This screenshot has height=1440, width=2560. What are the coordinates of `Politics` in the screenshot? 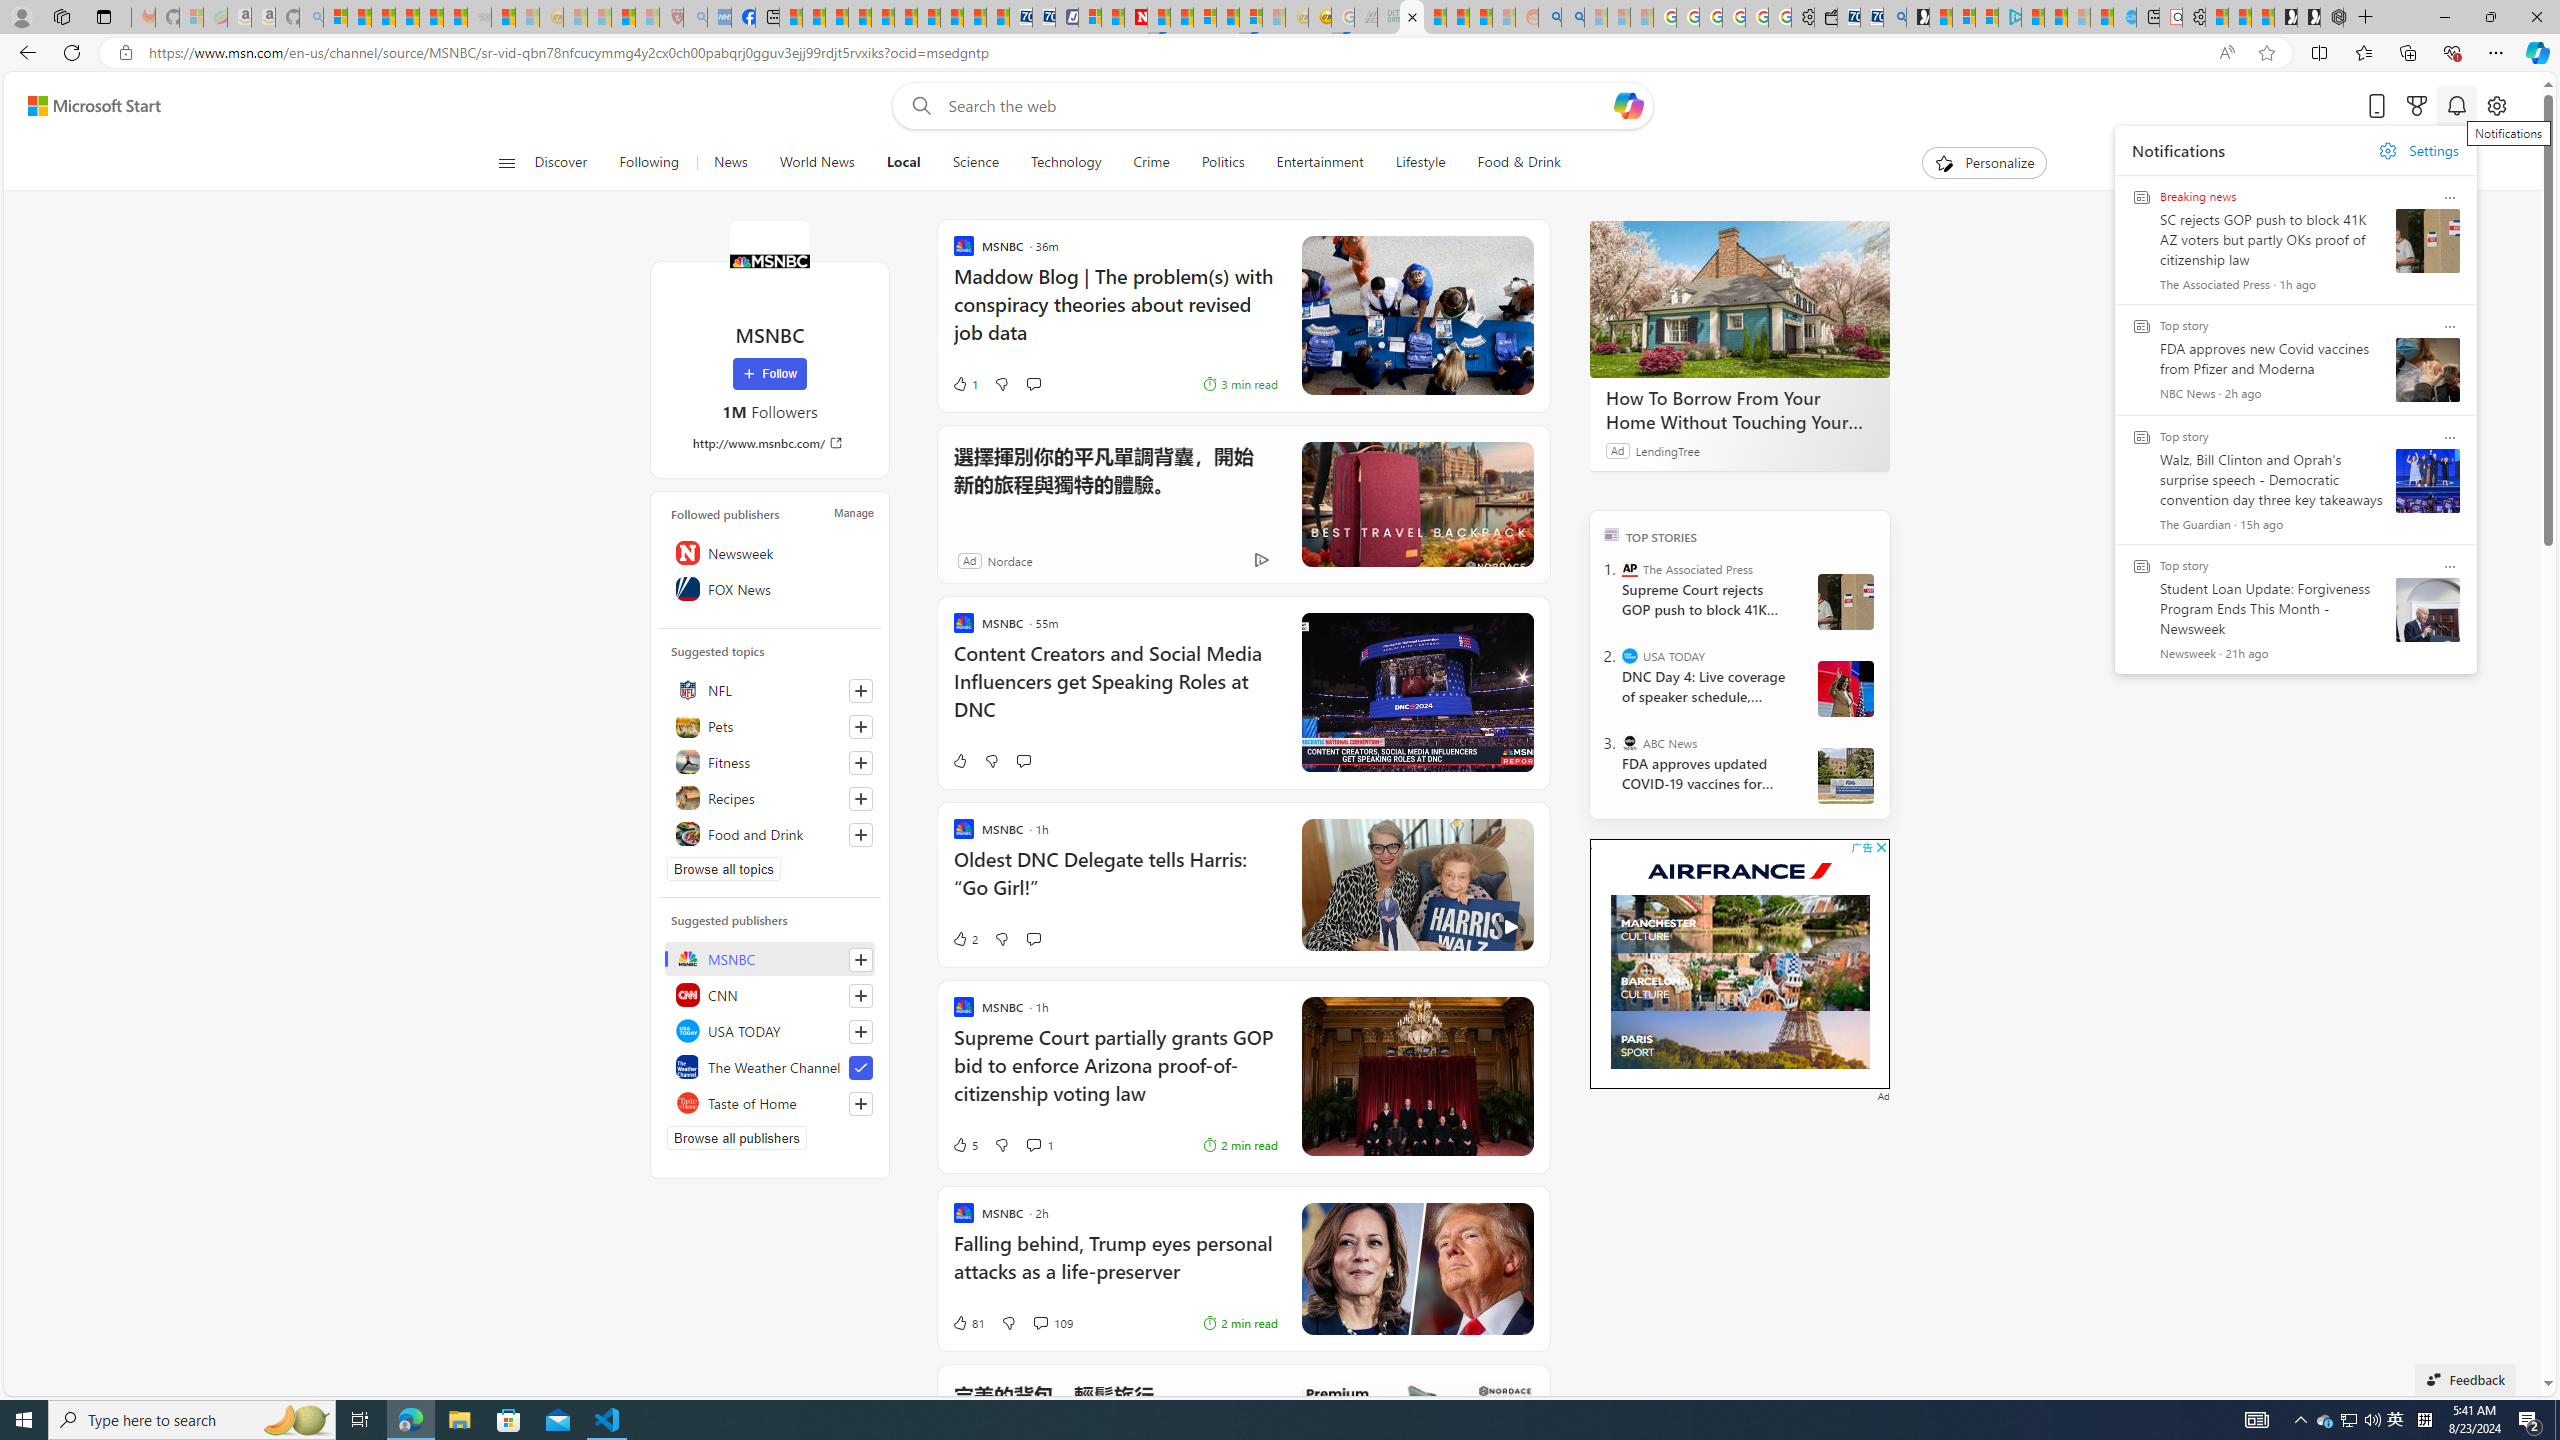 It's located at (1224, 163).